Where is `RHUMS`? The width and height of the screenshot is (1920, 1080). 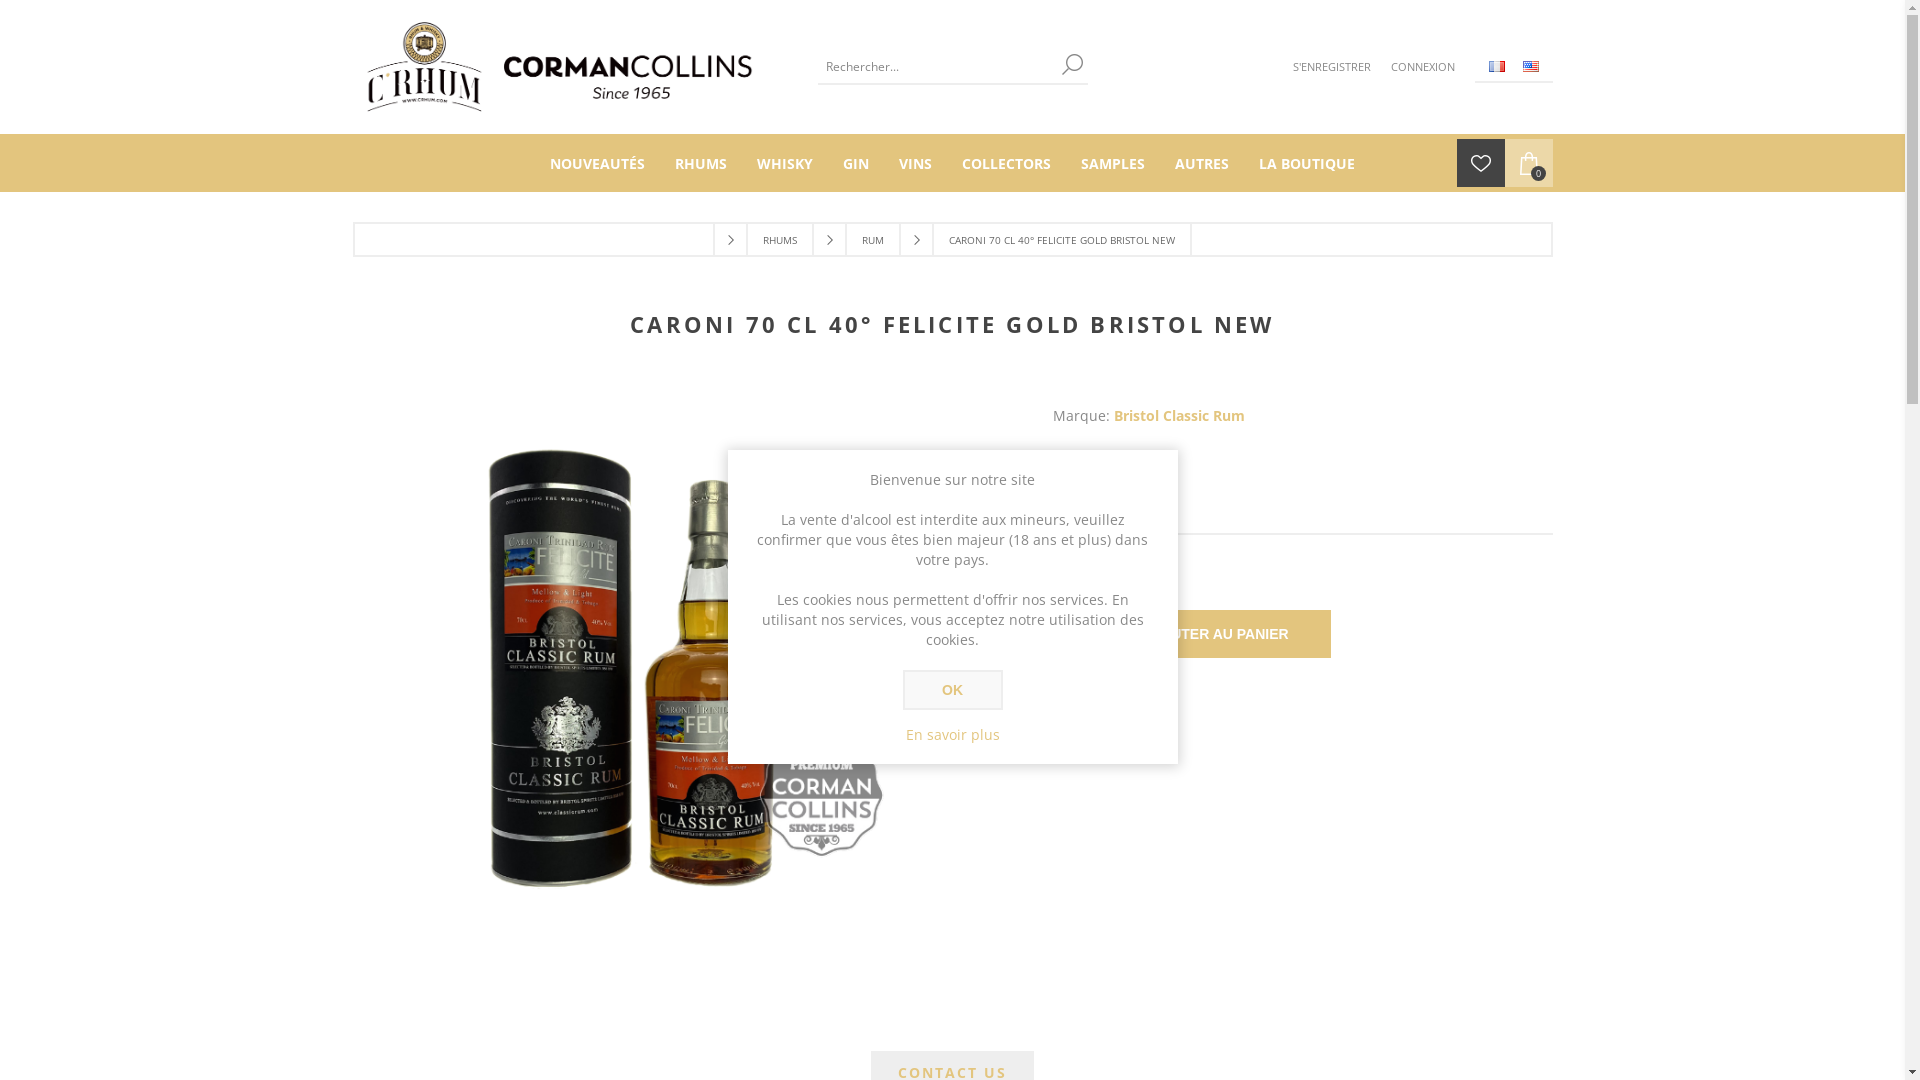 RHUMS is located at coordinates (780, 240).